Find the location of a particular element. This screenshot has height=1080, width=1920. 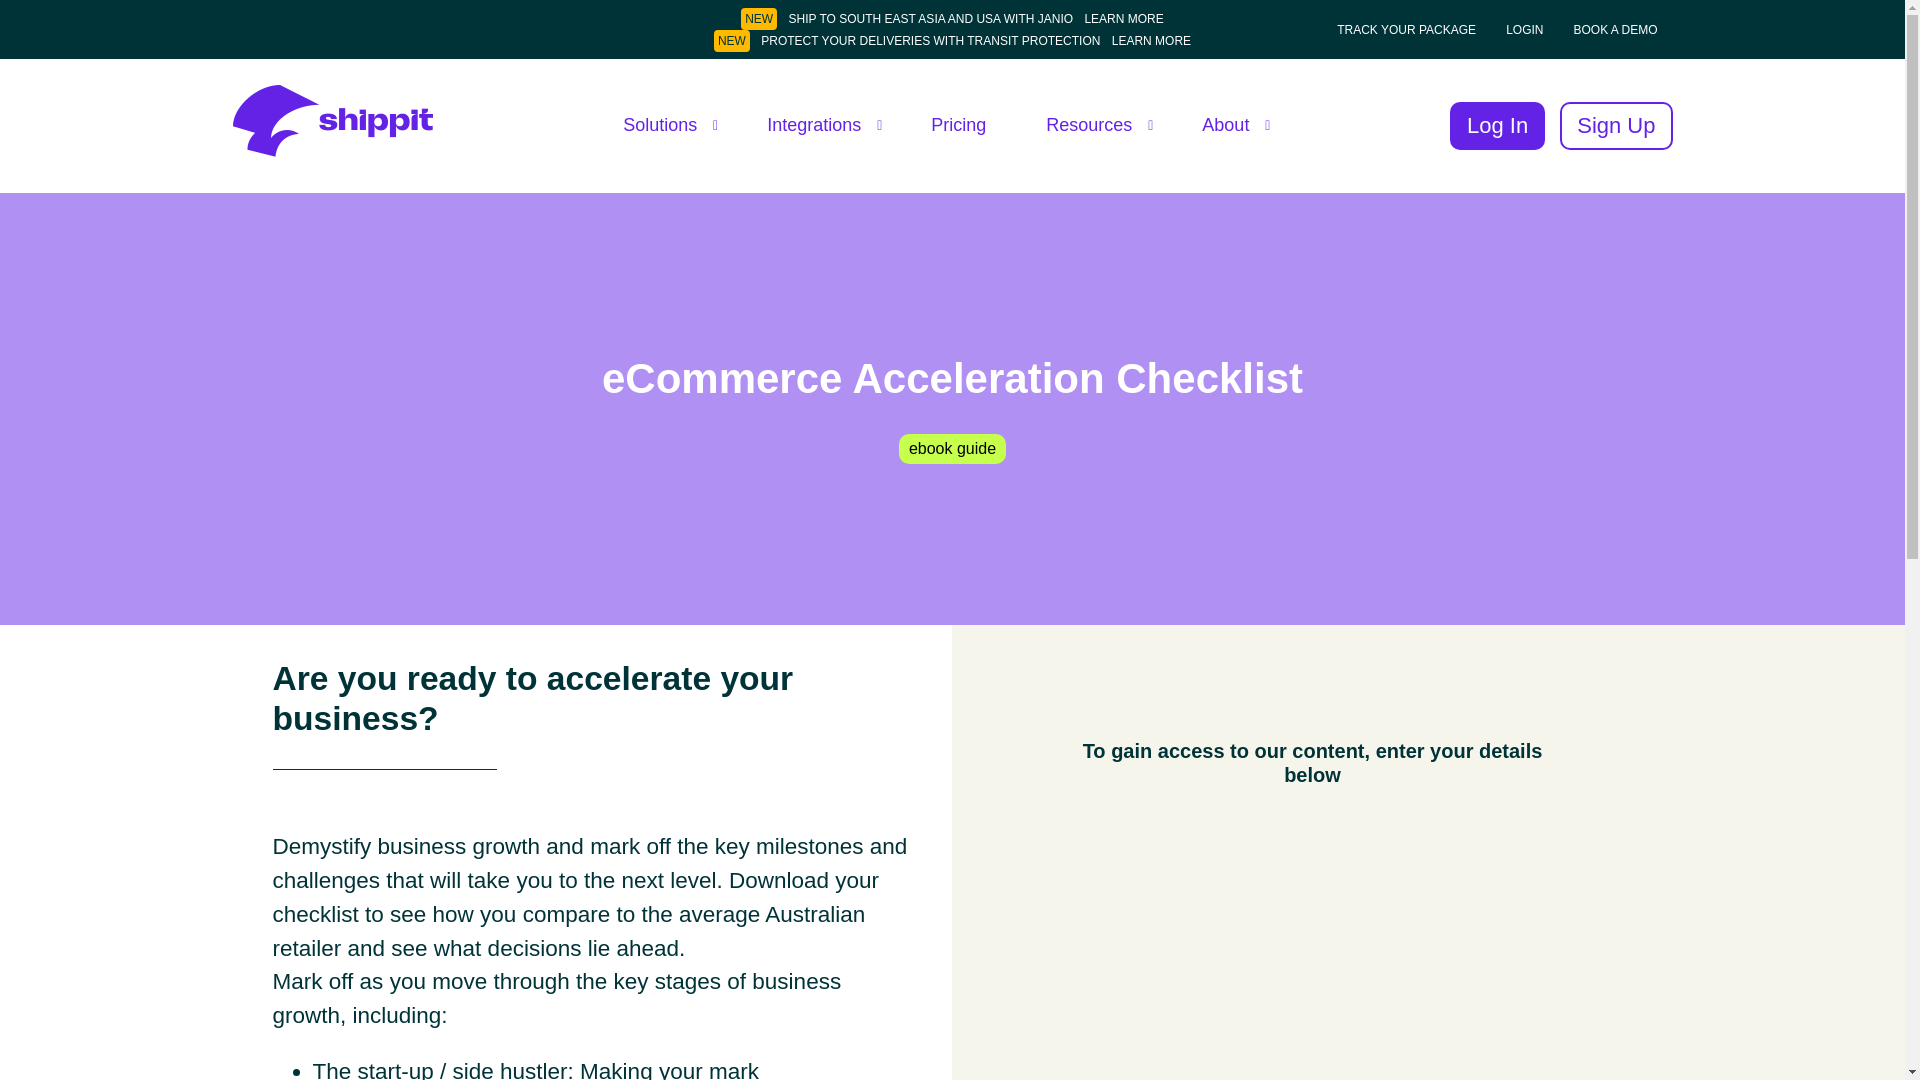

About is located at coordinates (1230, 126).